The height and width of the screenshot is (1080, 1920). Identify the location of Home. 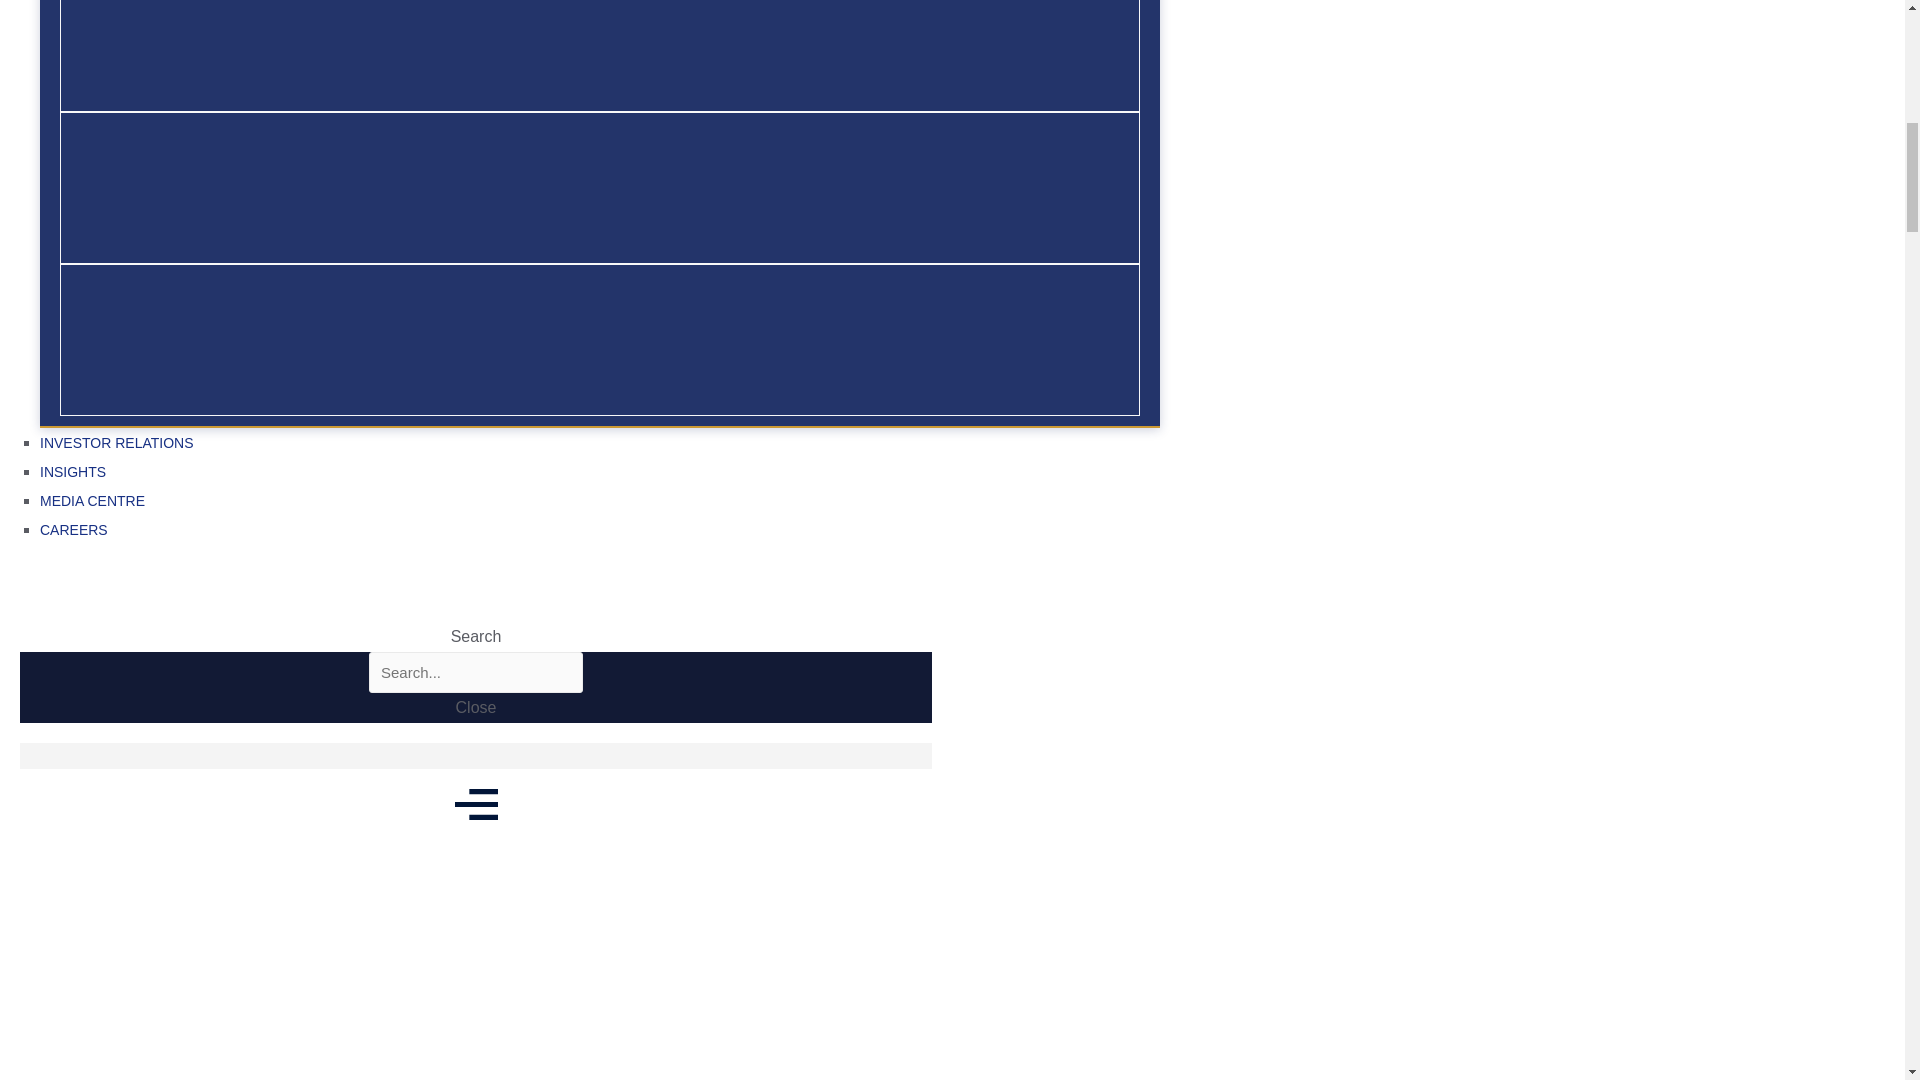
(18, 920).